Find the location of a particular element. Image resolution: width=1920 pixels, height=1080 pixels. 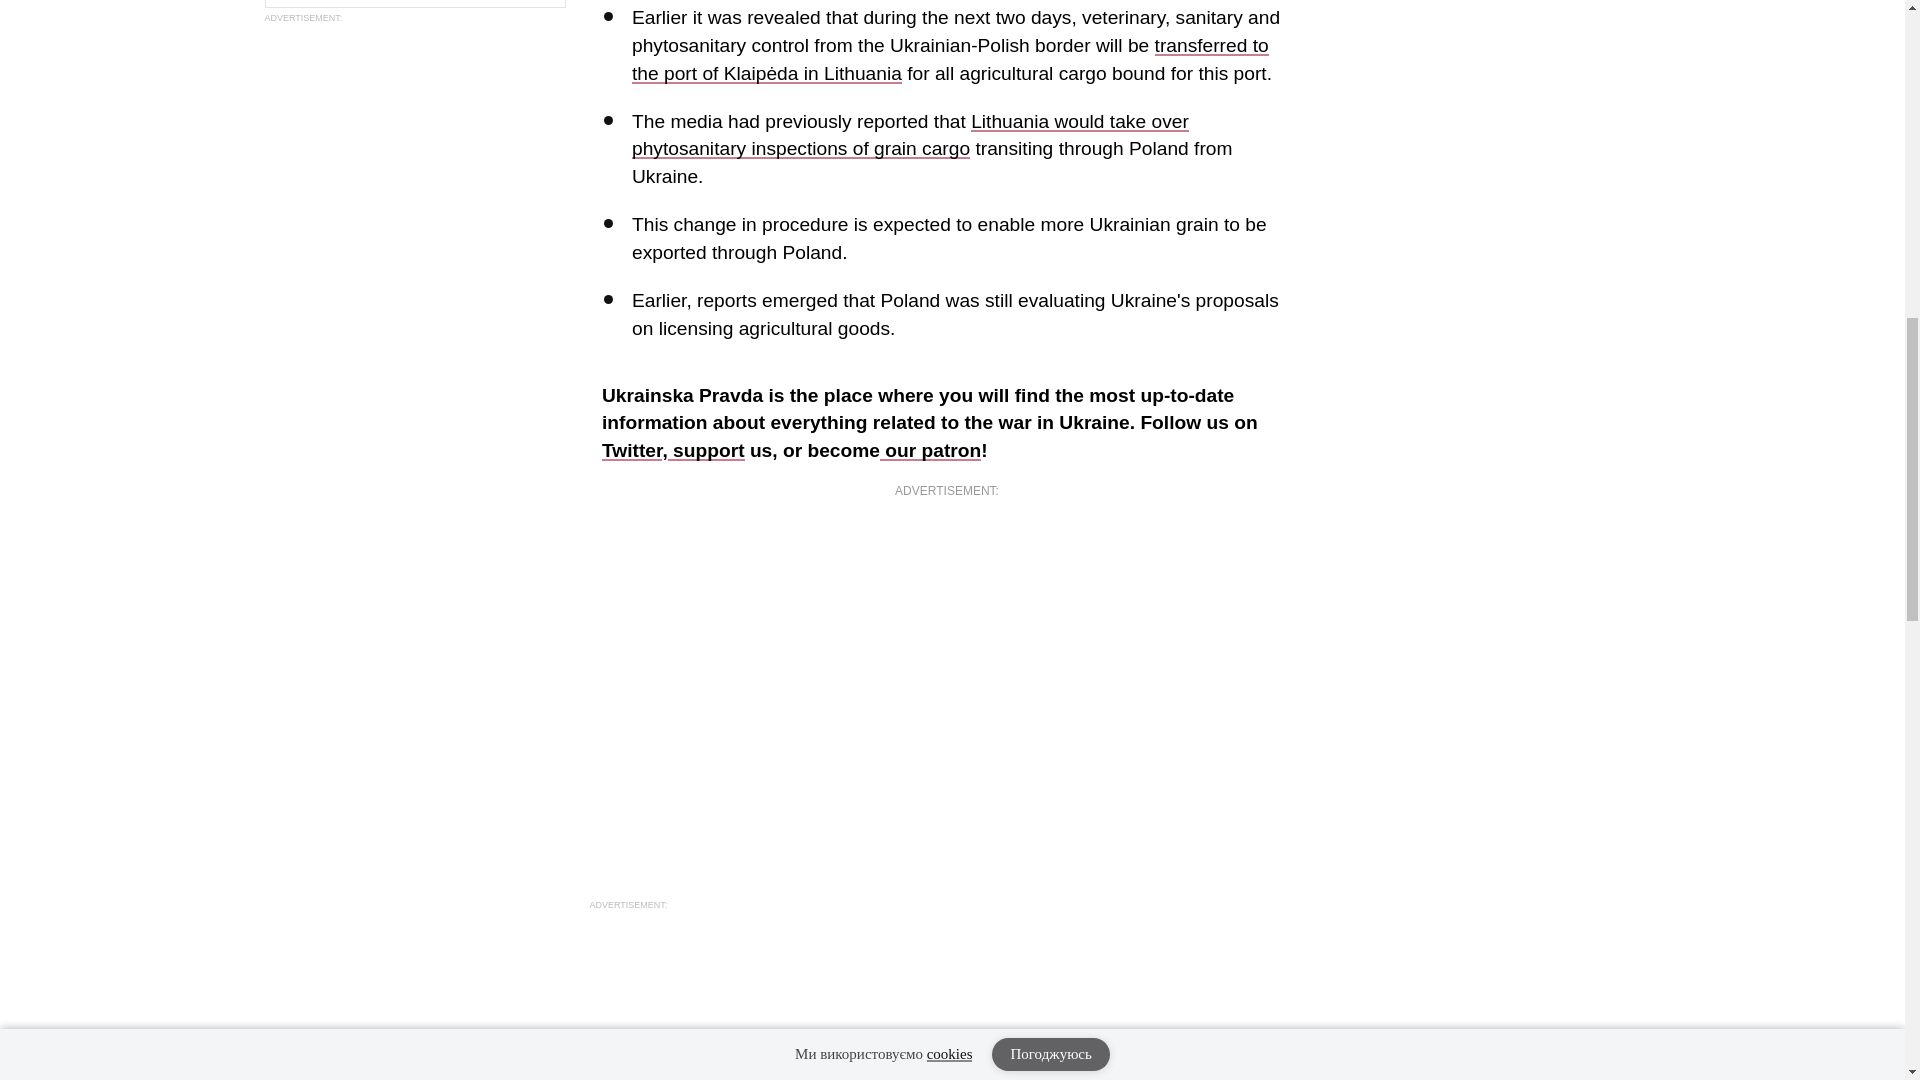

our patron is located at coordinates (930, 450).